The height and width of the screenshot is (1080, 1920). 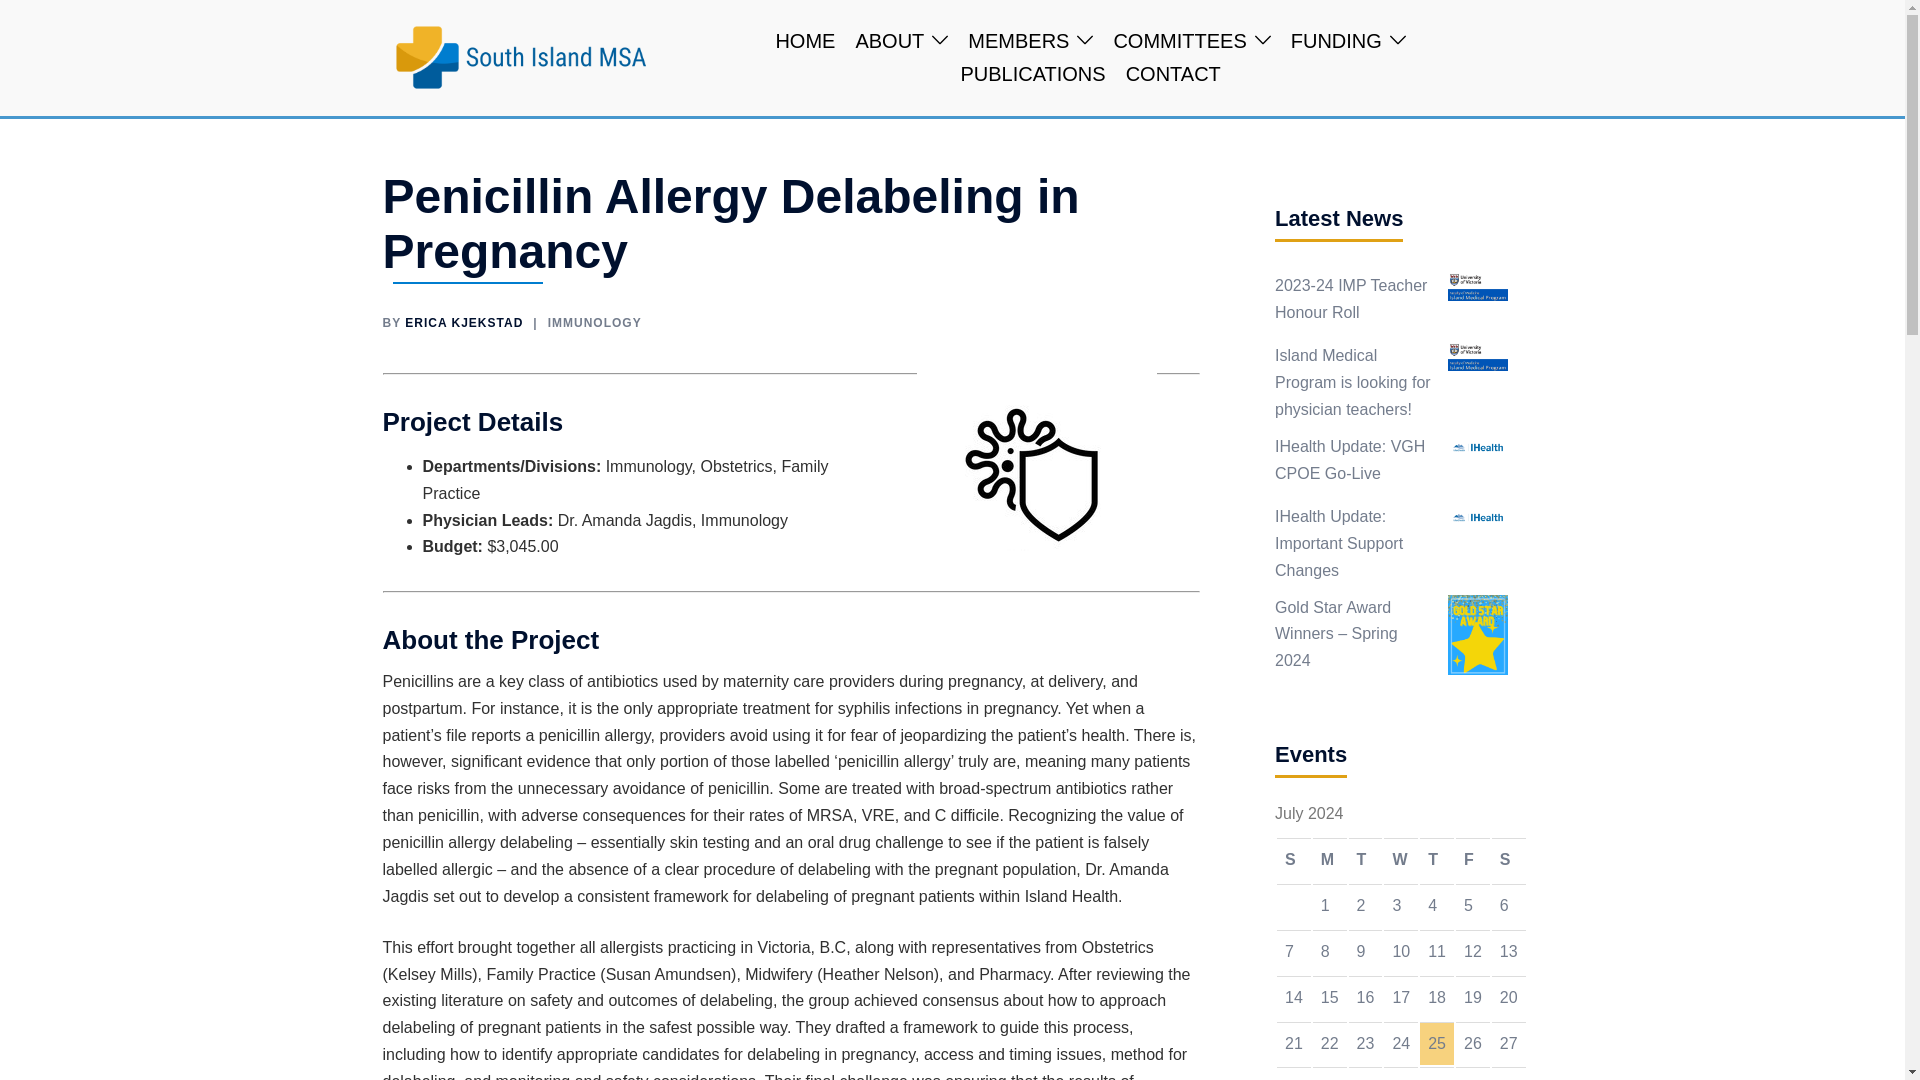 I want to click on Lunch in the Lounge, so click(x=1436, y=997).